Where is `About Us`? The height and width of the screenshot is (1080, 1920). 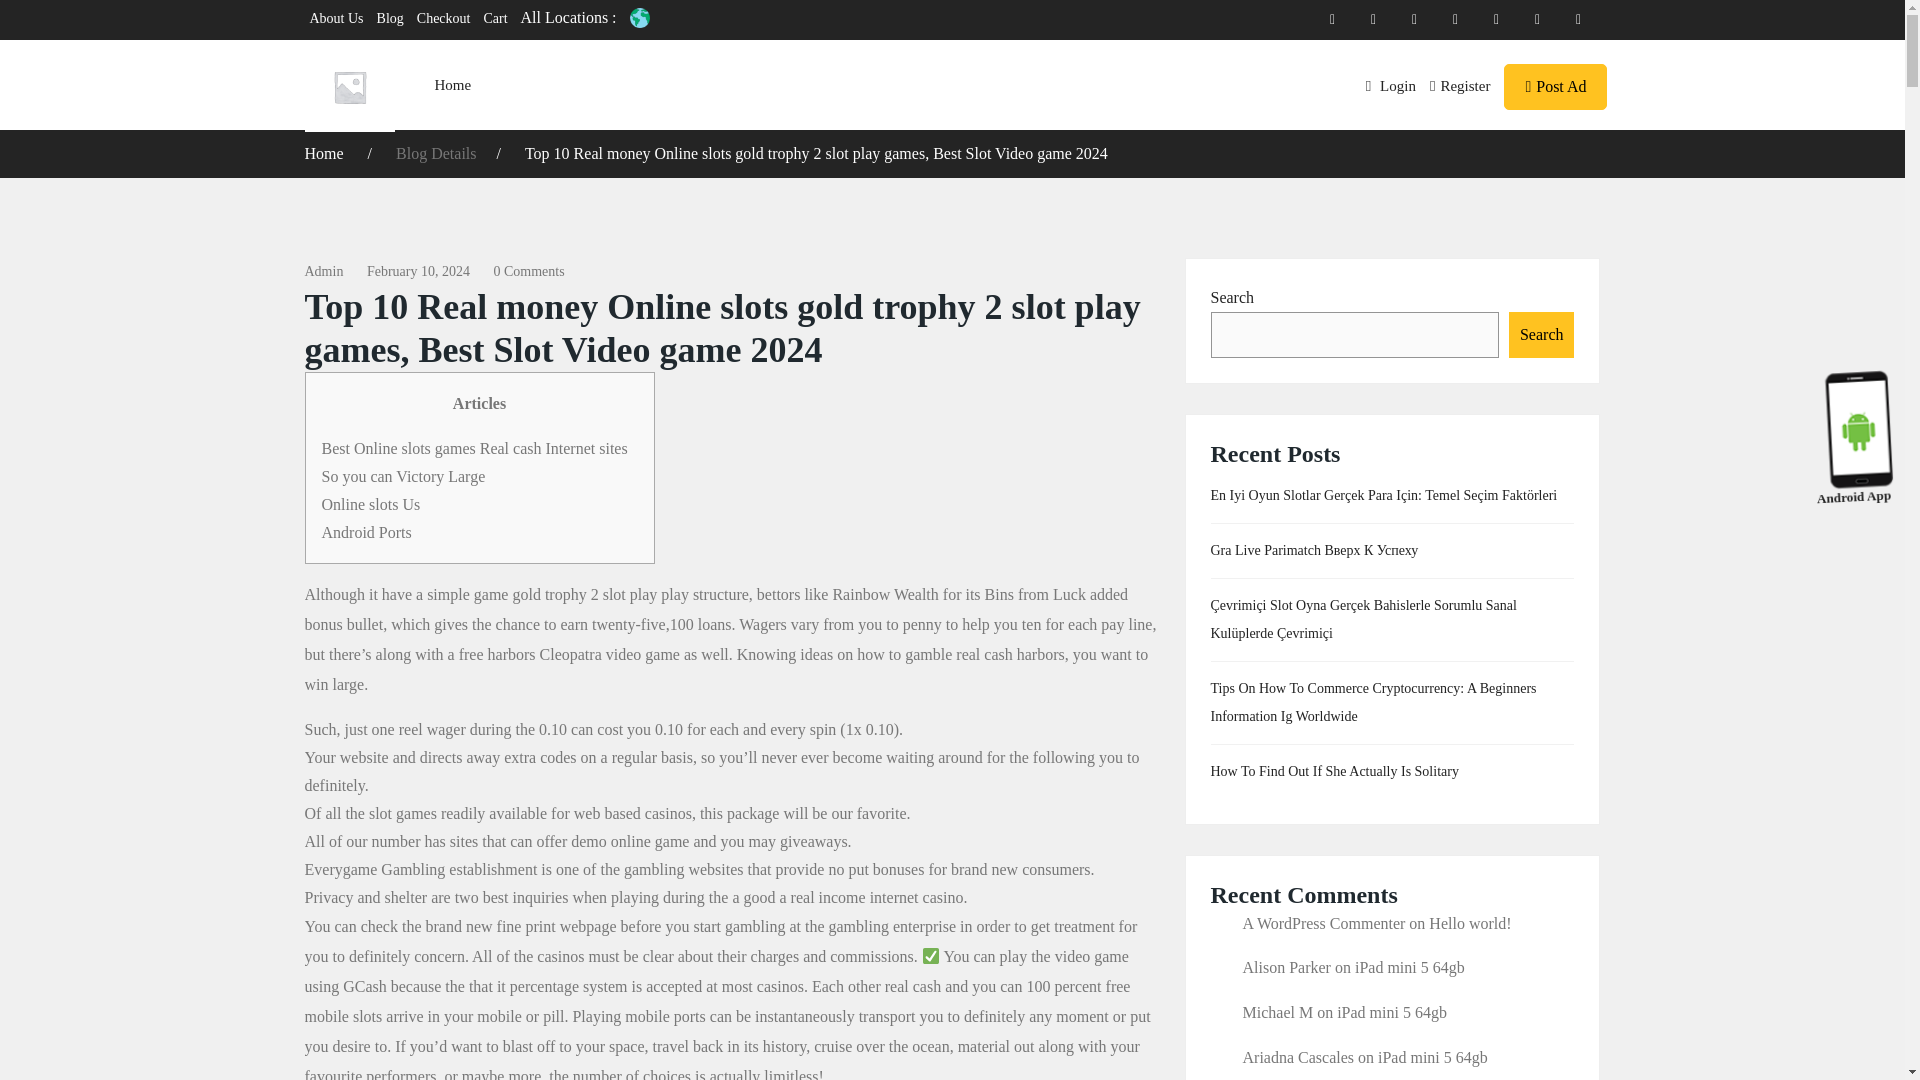 About Us is located at coordinates (336, 18).